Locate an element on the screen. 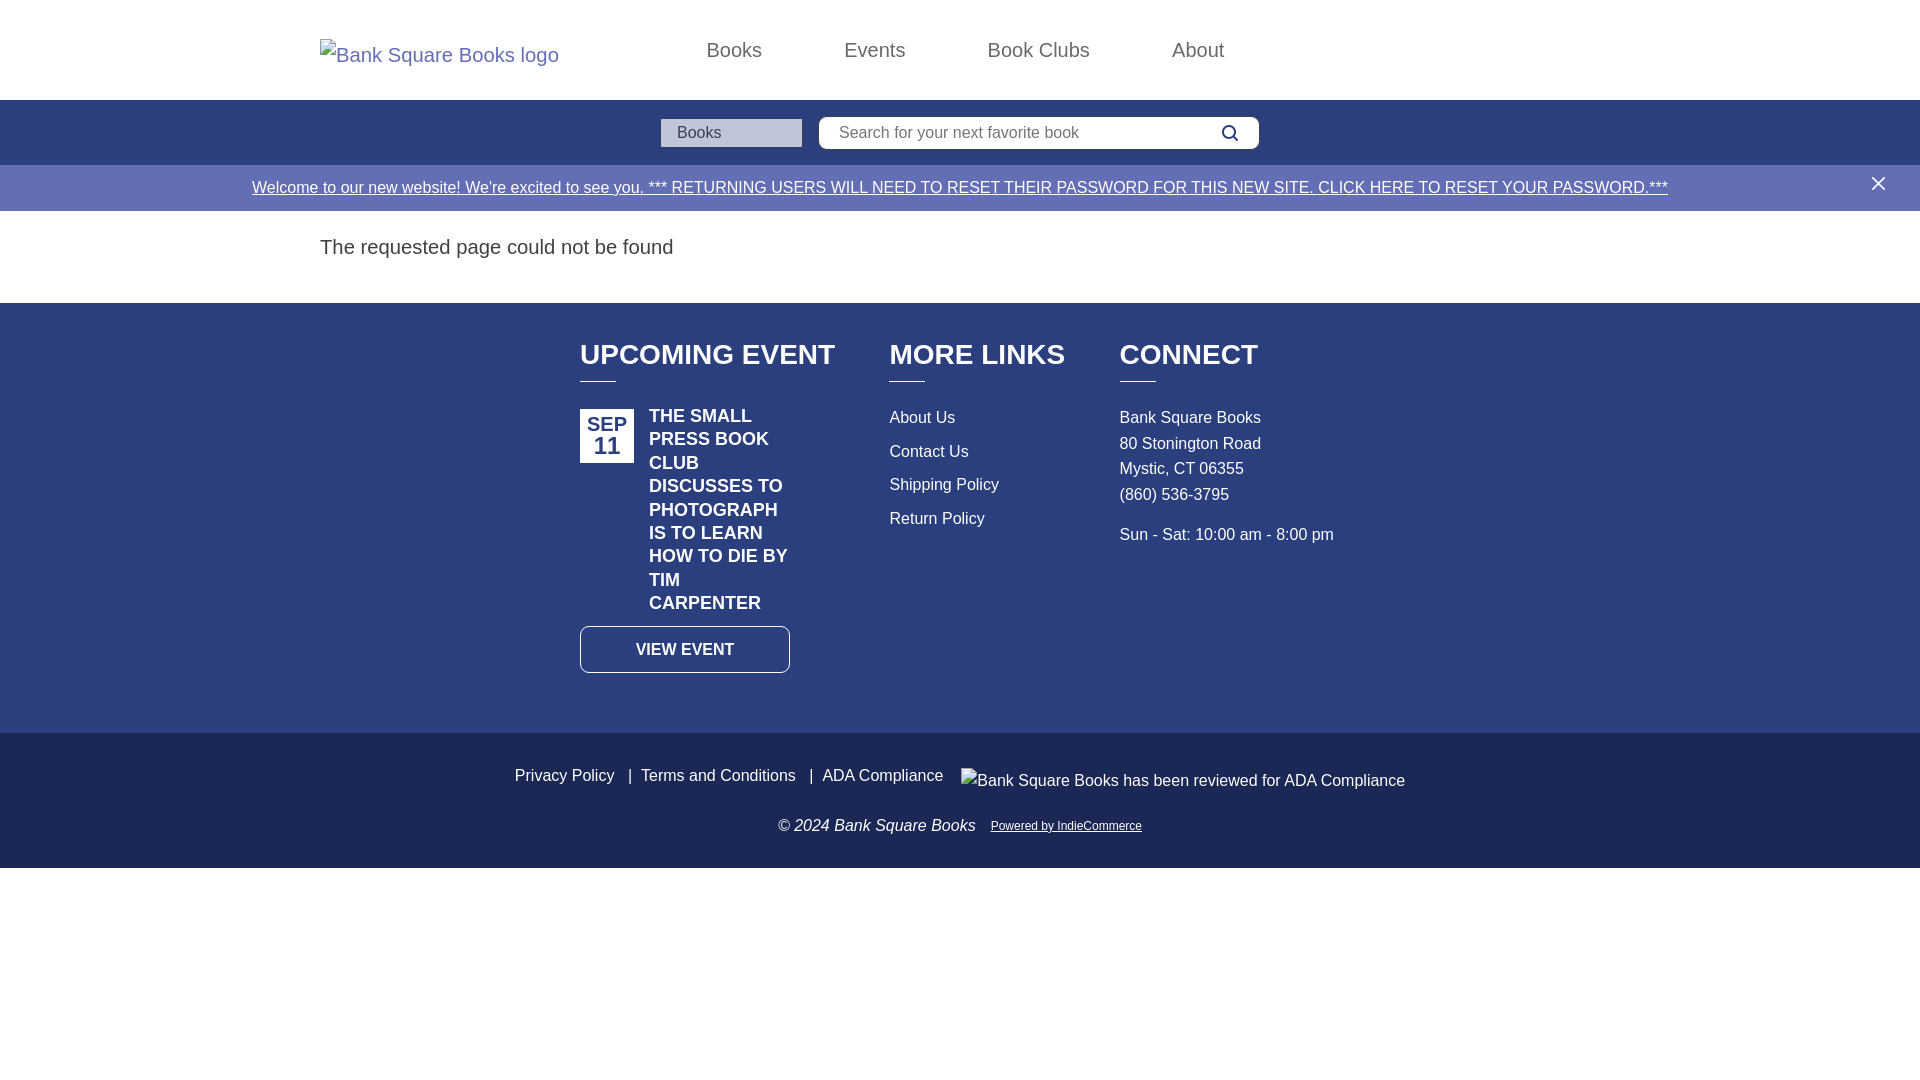  Connect with X is located at coordinates (1132, 592).